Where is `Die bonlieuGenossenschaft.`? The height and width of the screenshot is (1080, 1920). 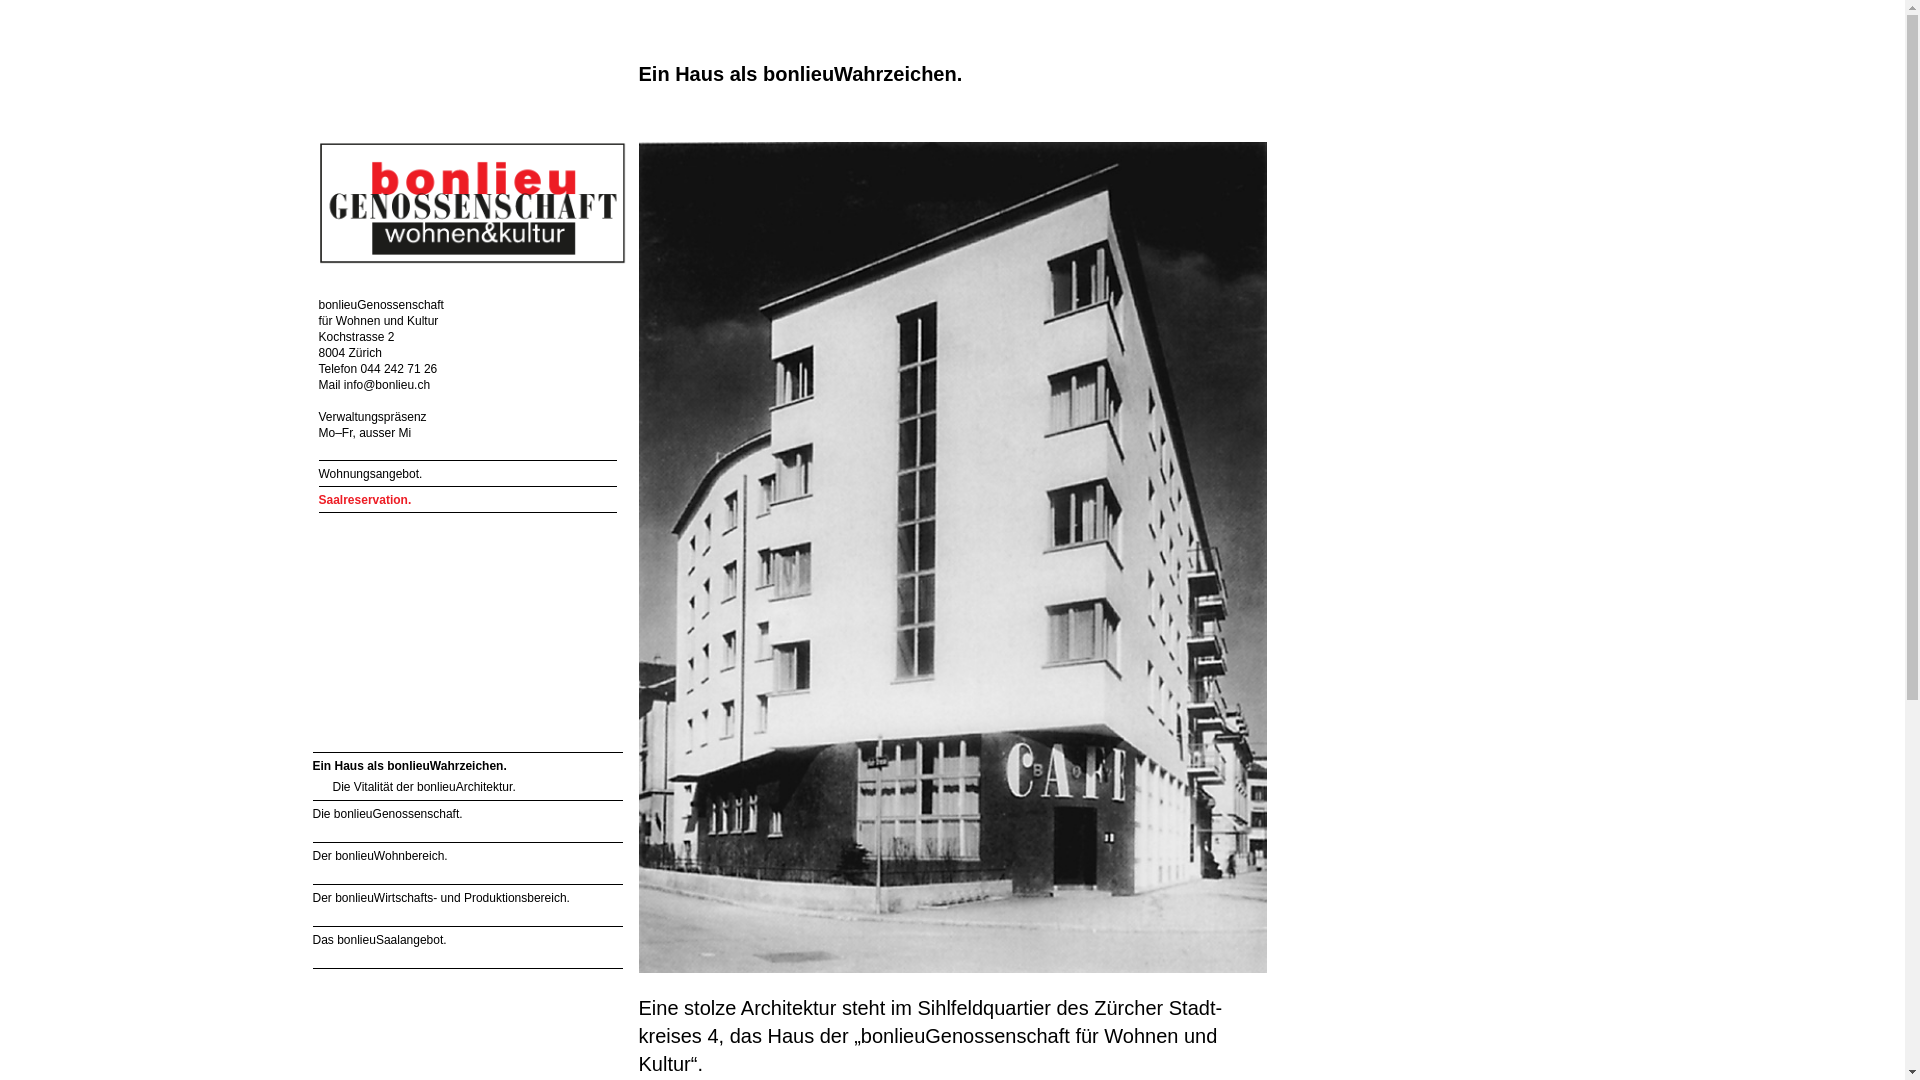
Die bonlieuGenossenschaft. is located at coordinates (467, 814).